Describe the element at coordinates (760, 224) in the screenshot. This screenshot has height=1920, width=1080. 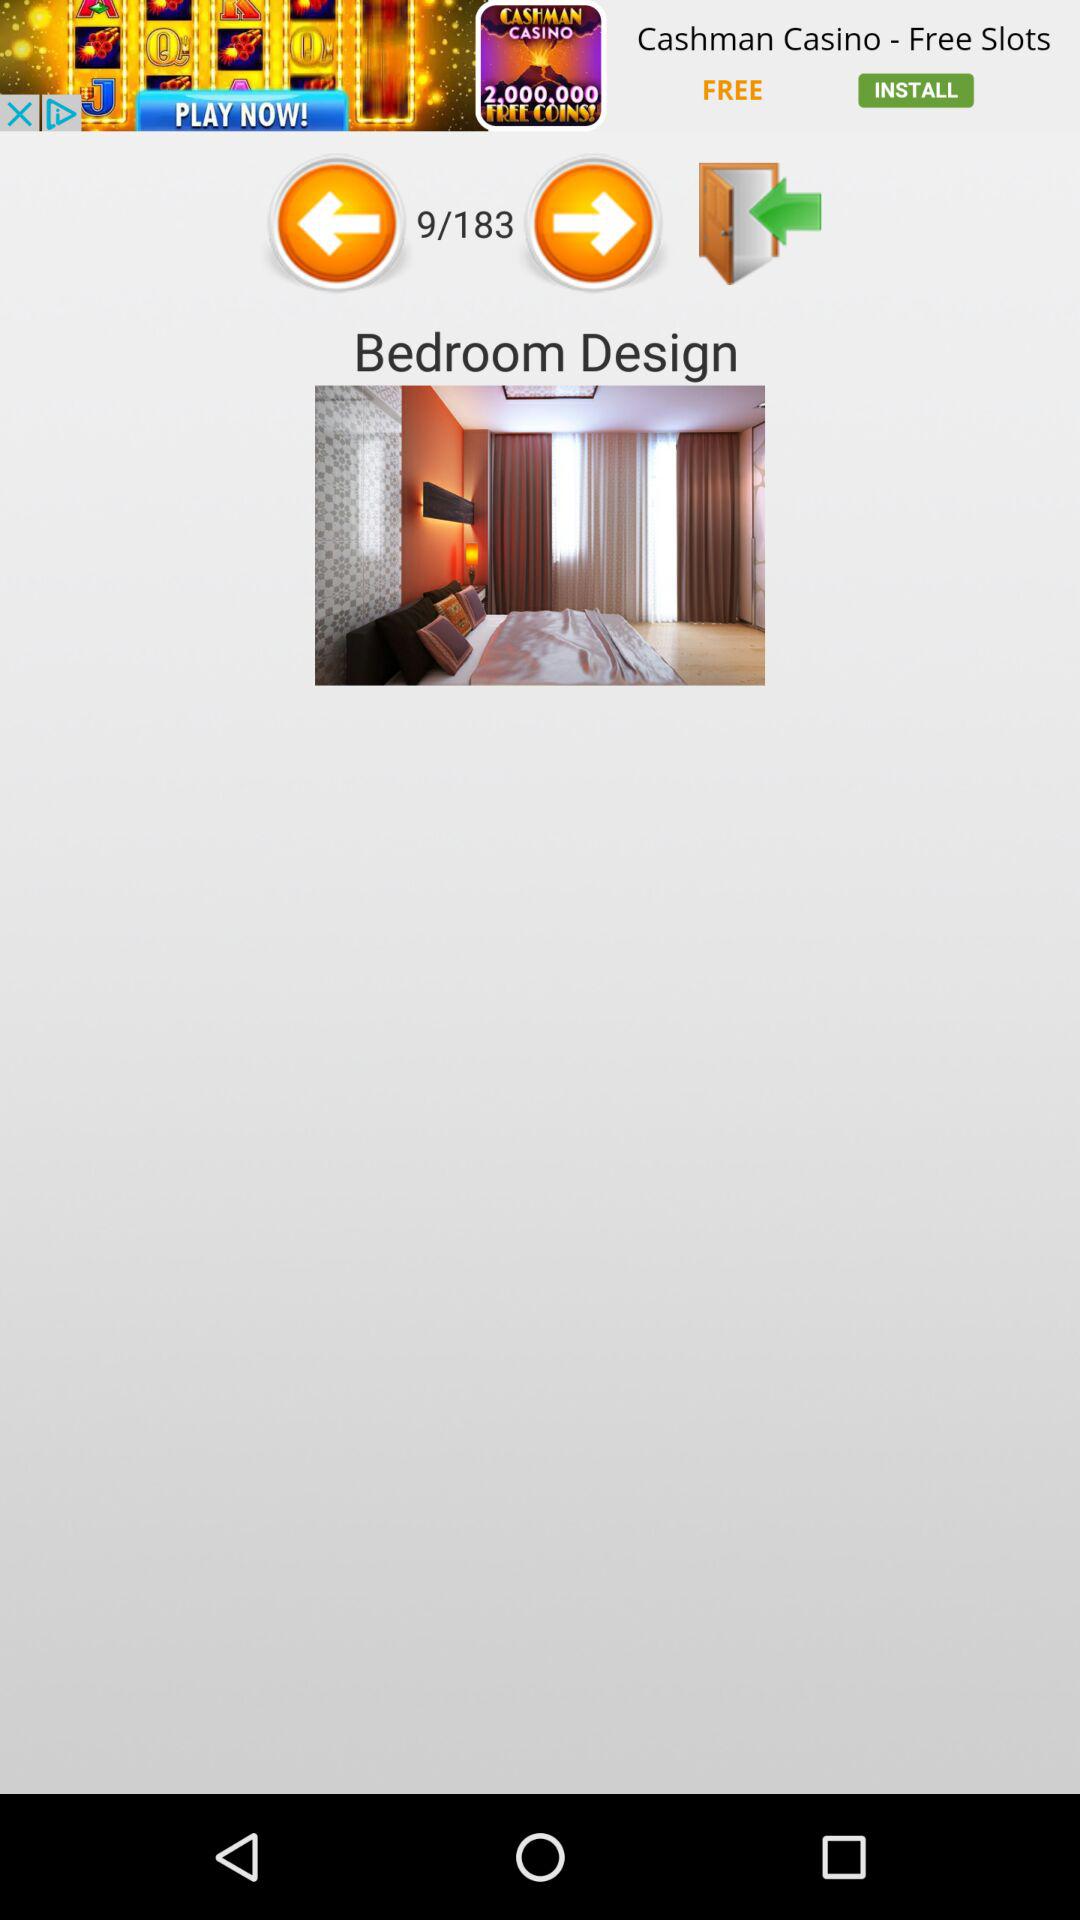
I see `go to previous` at that location.